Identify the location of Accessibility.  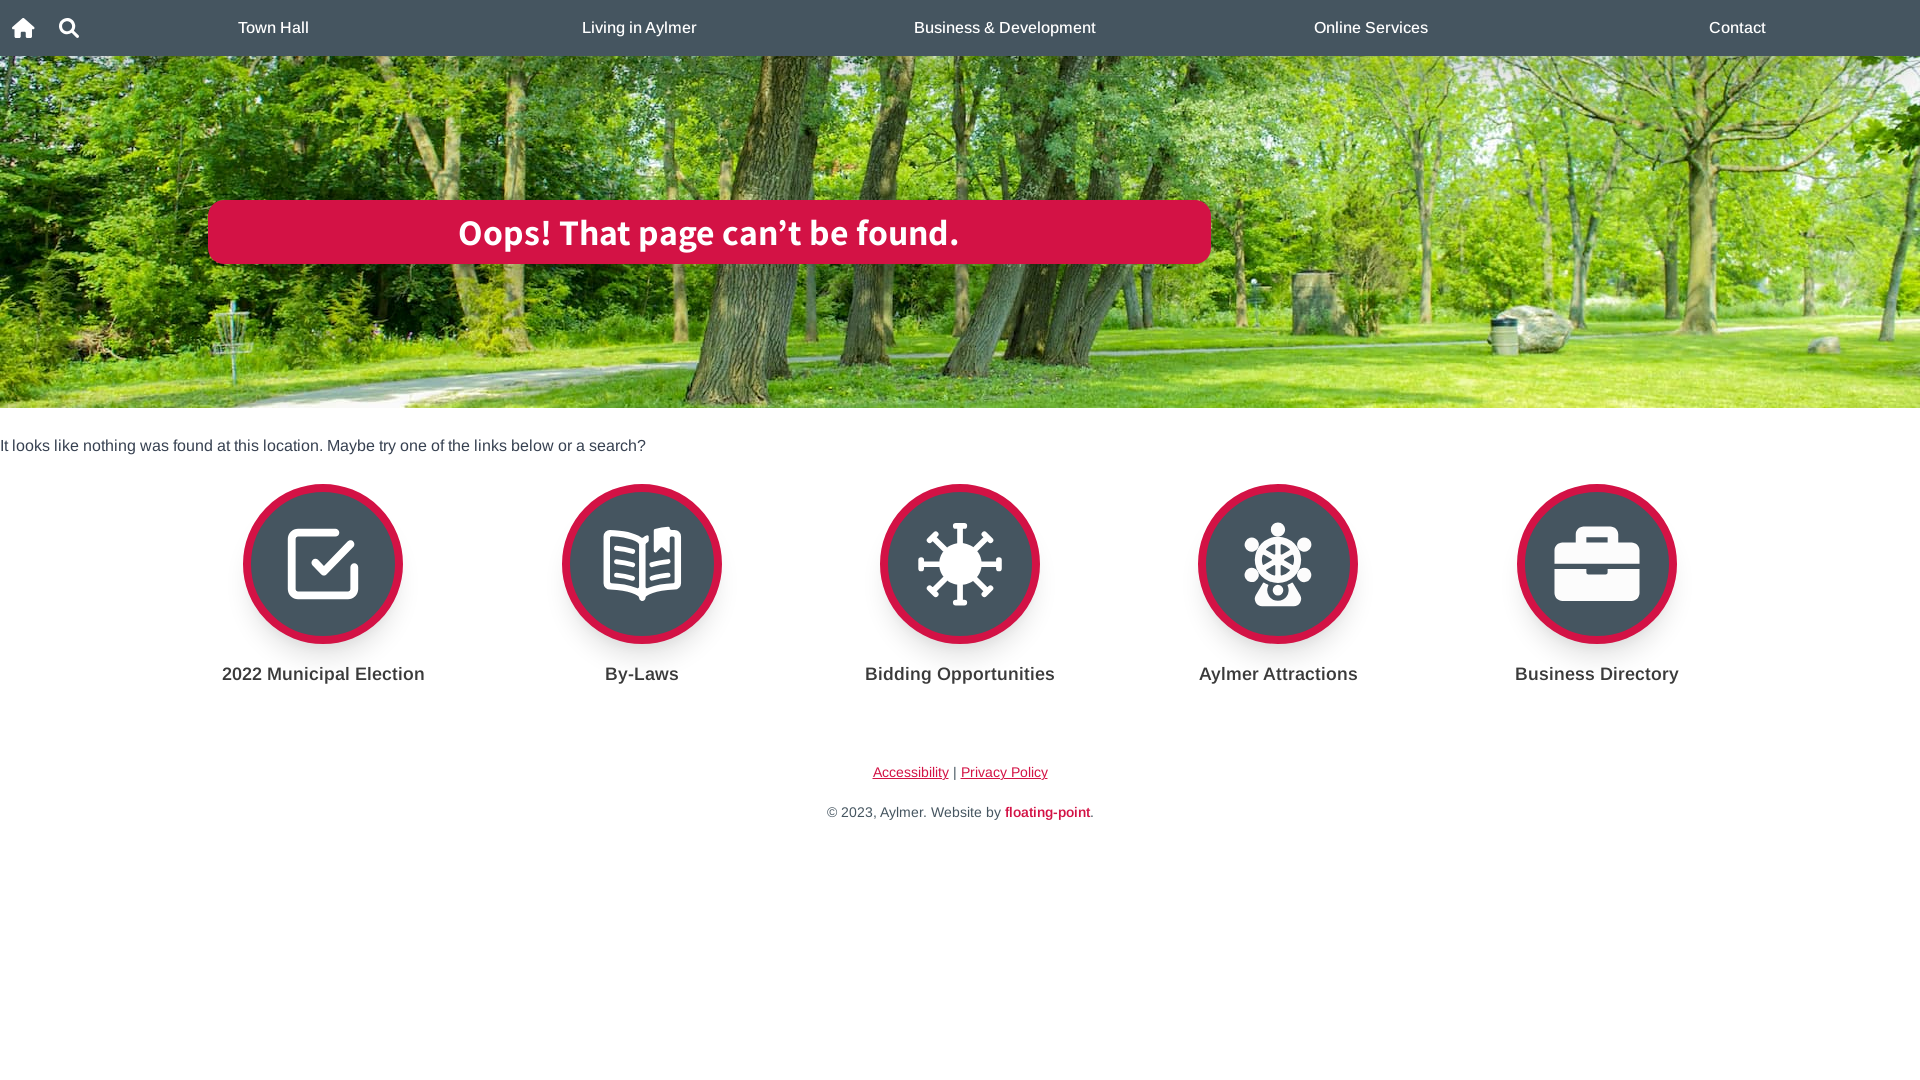
(910, 772).